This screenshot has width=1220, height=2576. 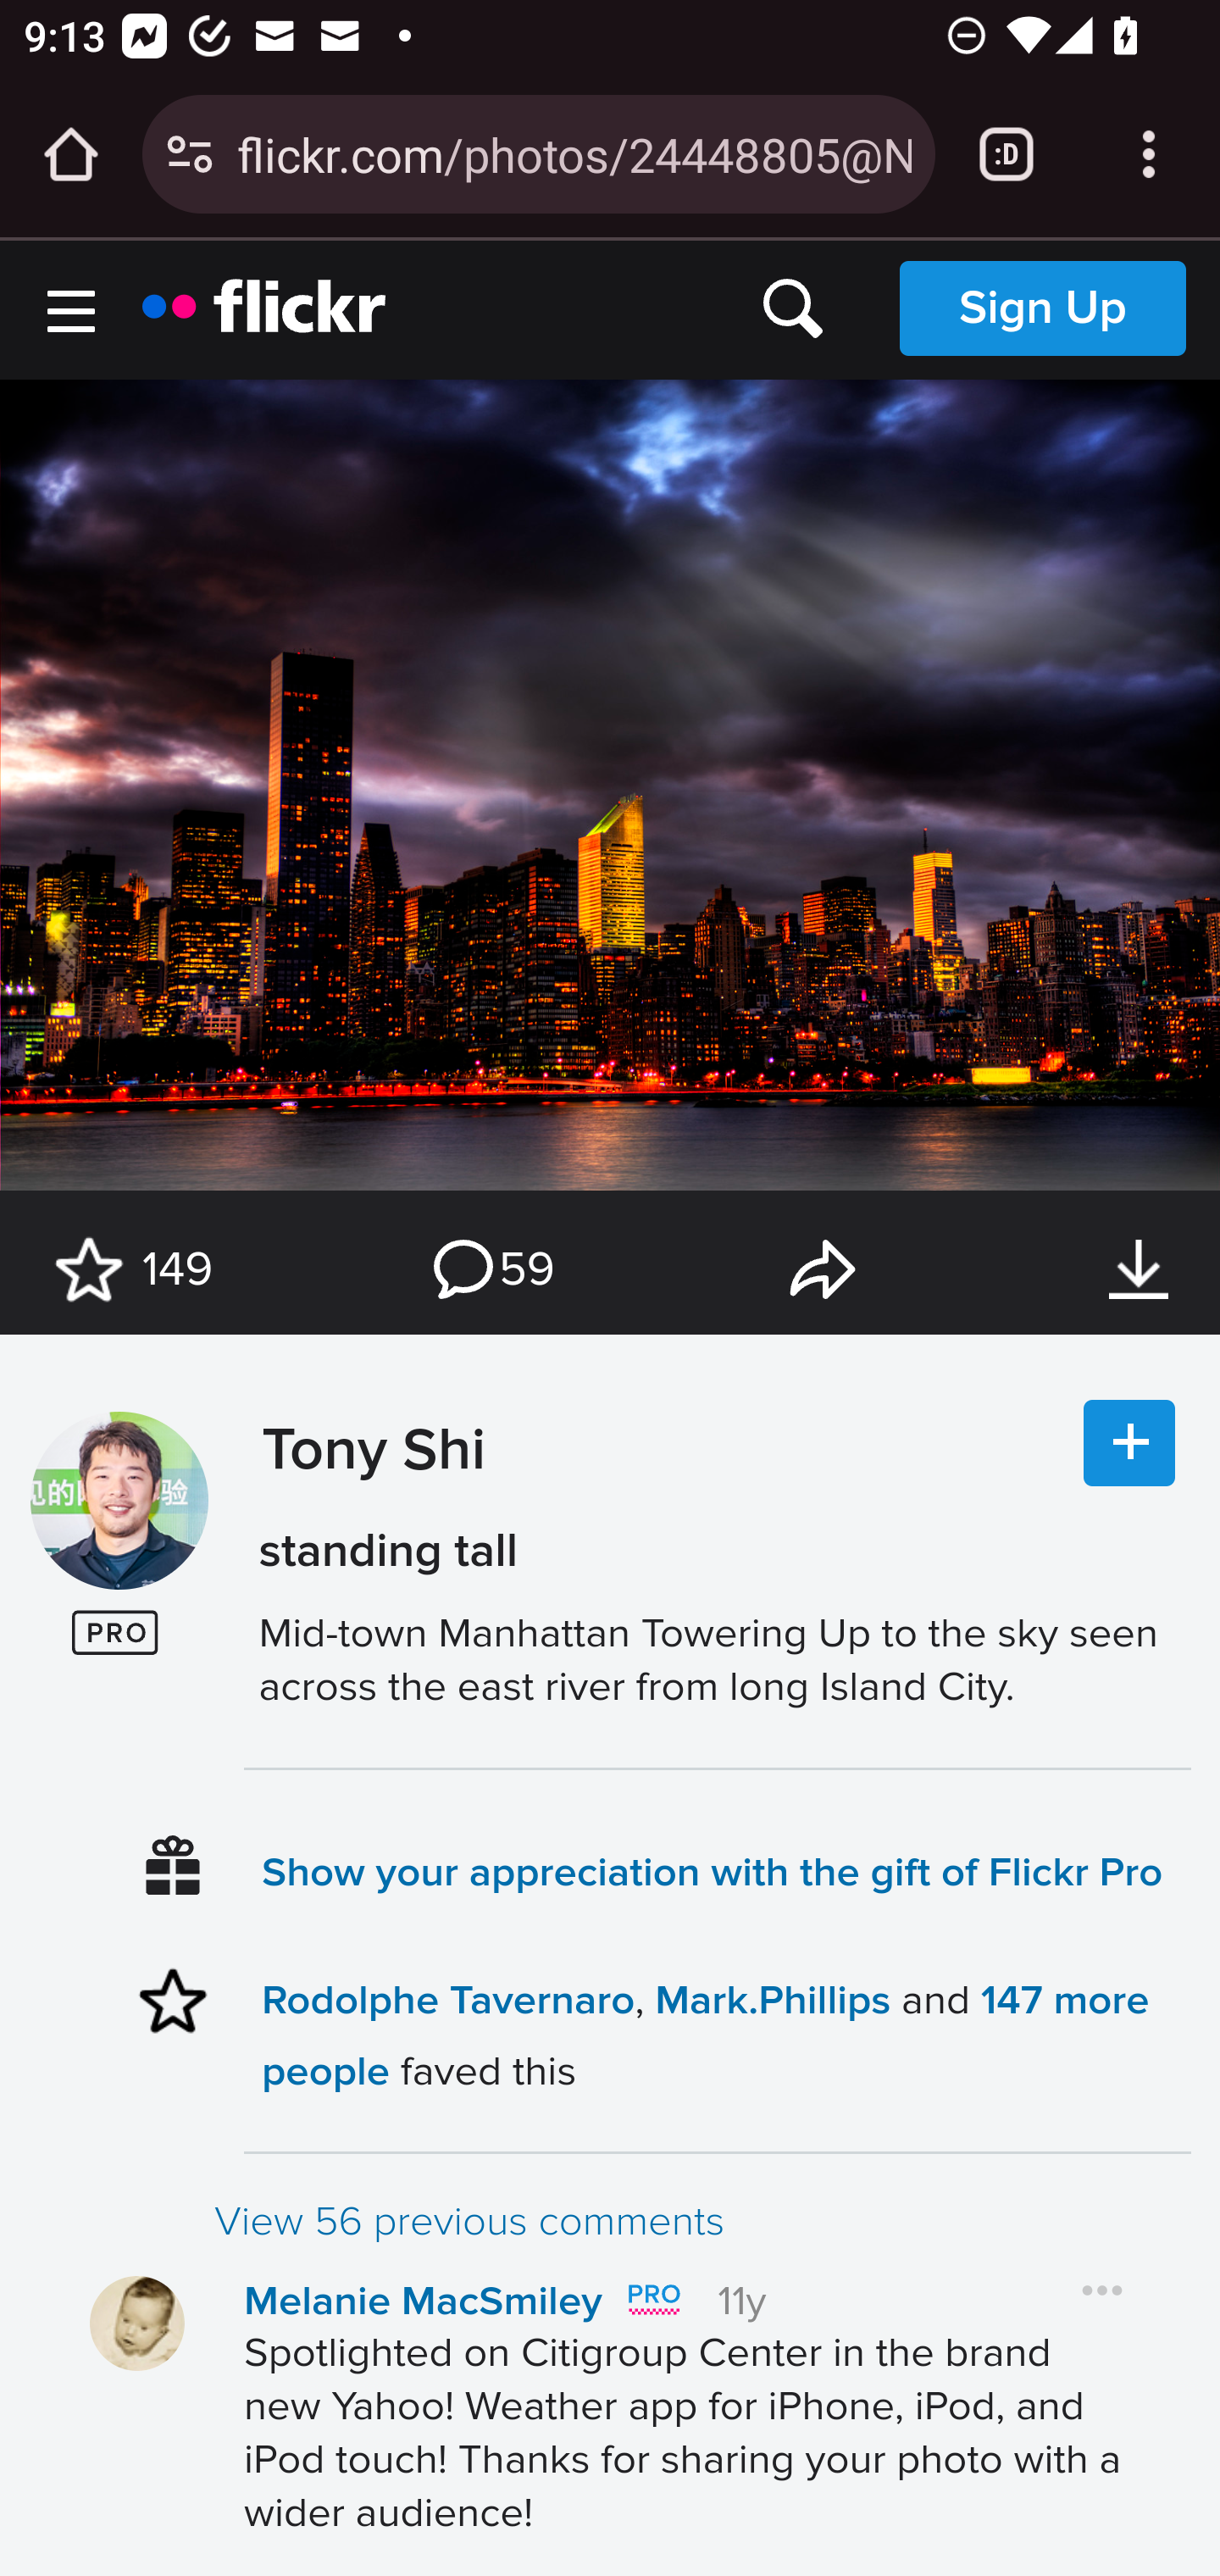 I want to click on Flickr ♥ our Old School Pros, so click(x=652, y=2300).